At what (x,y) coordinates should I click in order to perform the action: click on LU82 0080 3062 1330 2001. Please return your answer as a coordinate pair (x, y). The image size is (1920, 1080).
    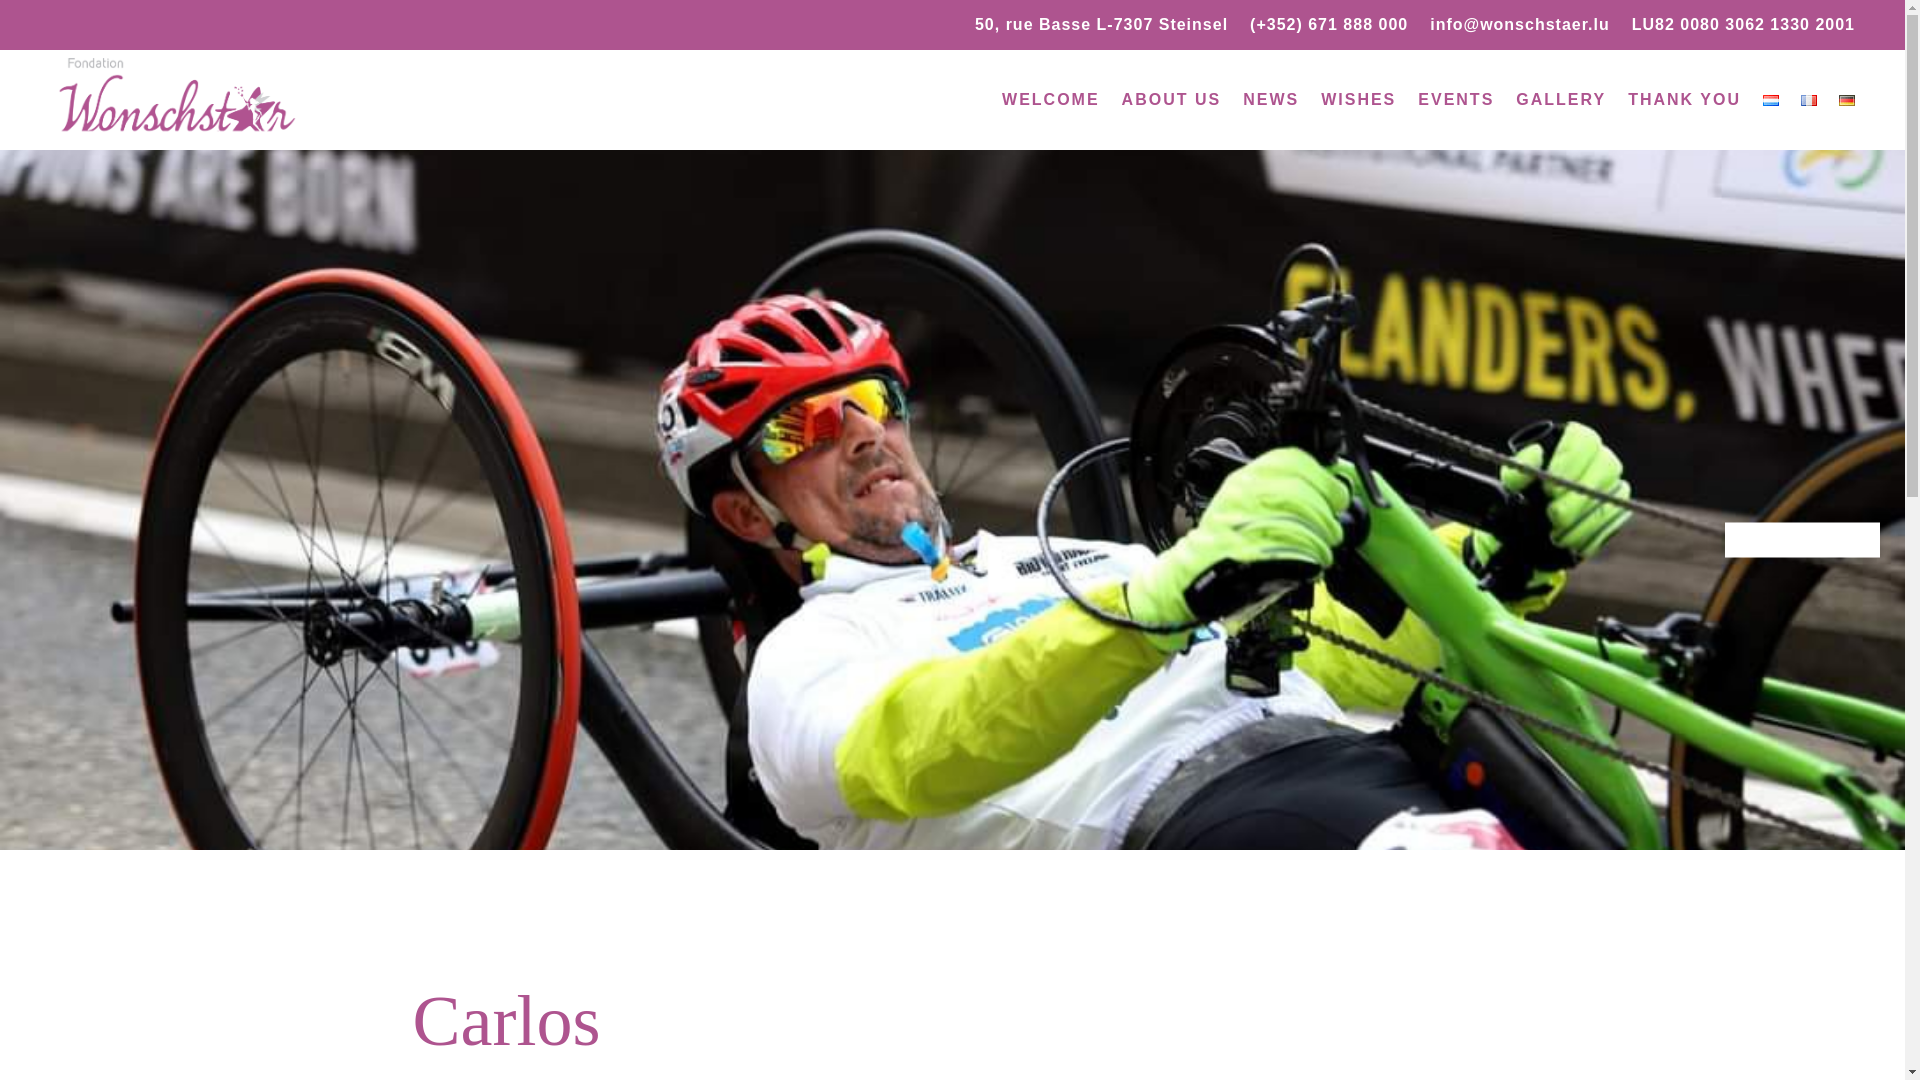
    Looking at the image, I should click on (1743, 28).